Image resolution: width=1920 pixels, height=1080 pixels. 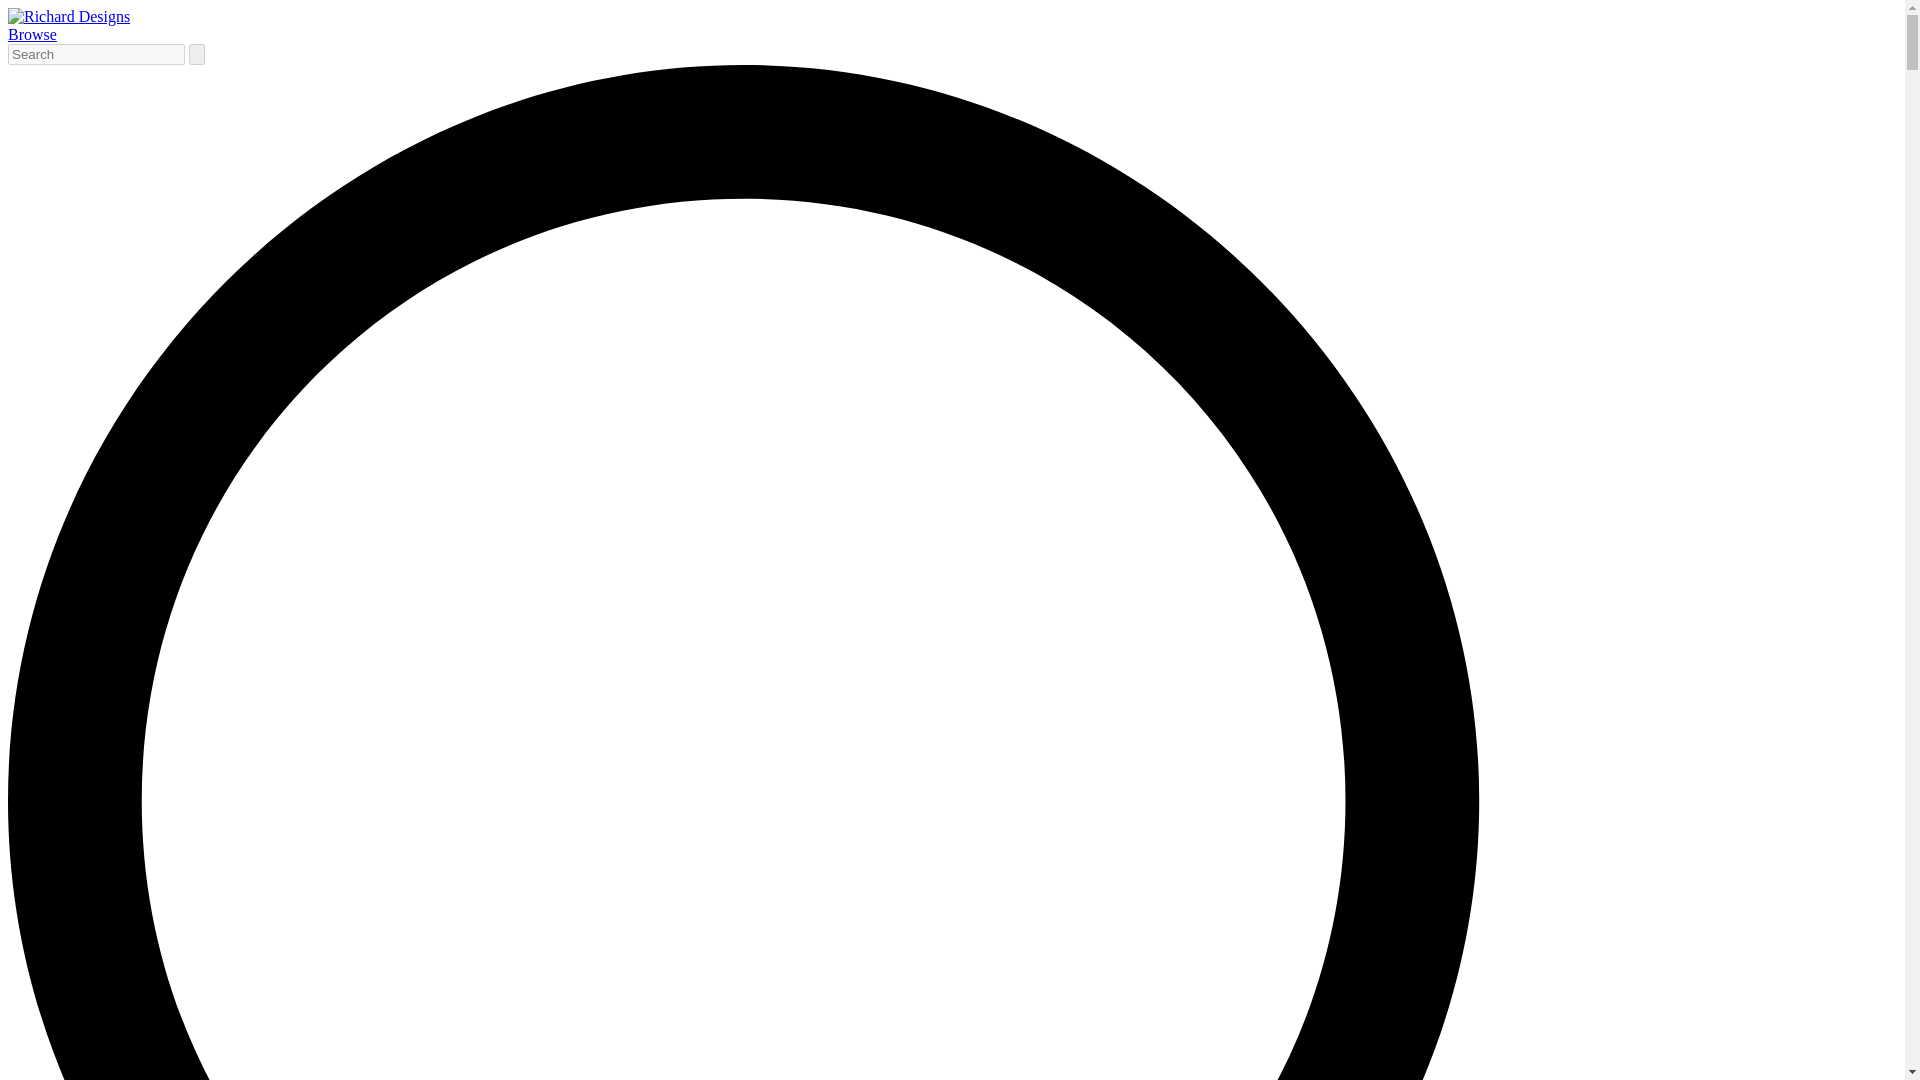 I want to click on Browse, so click(x=32, y=34).